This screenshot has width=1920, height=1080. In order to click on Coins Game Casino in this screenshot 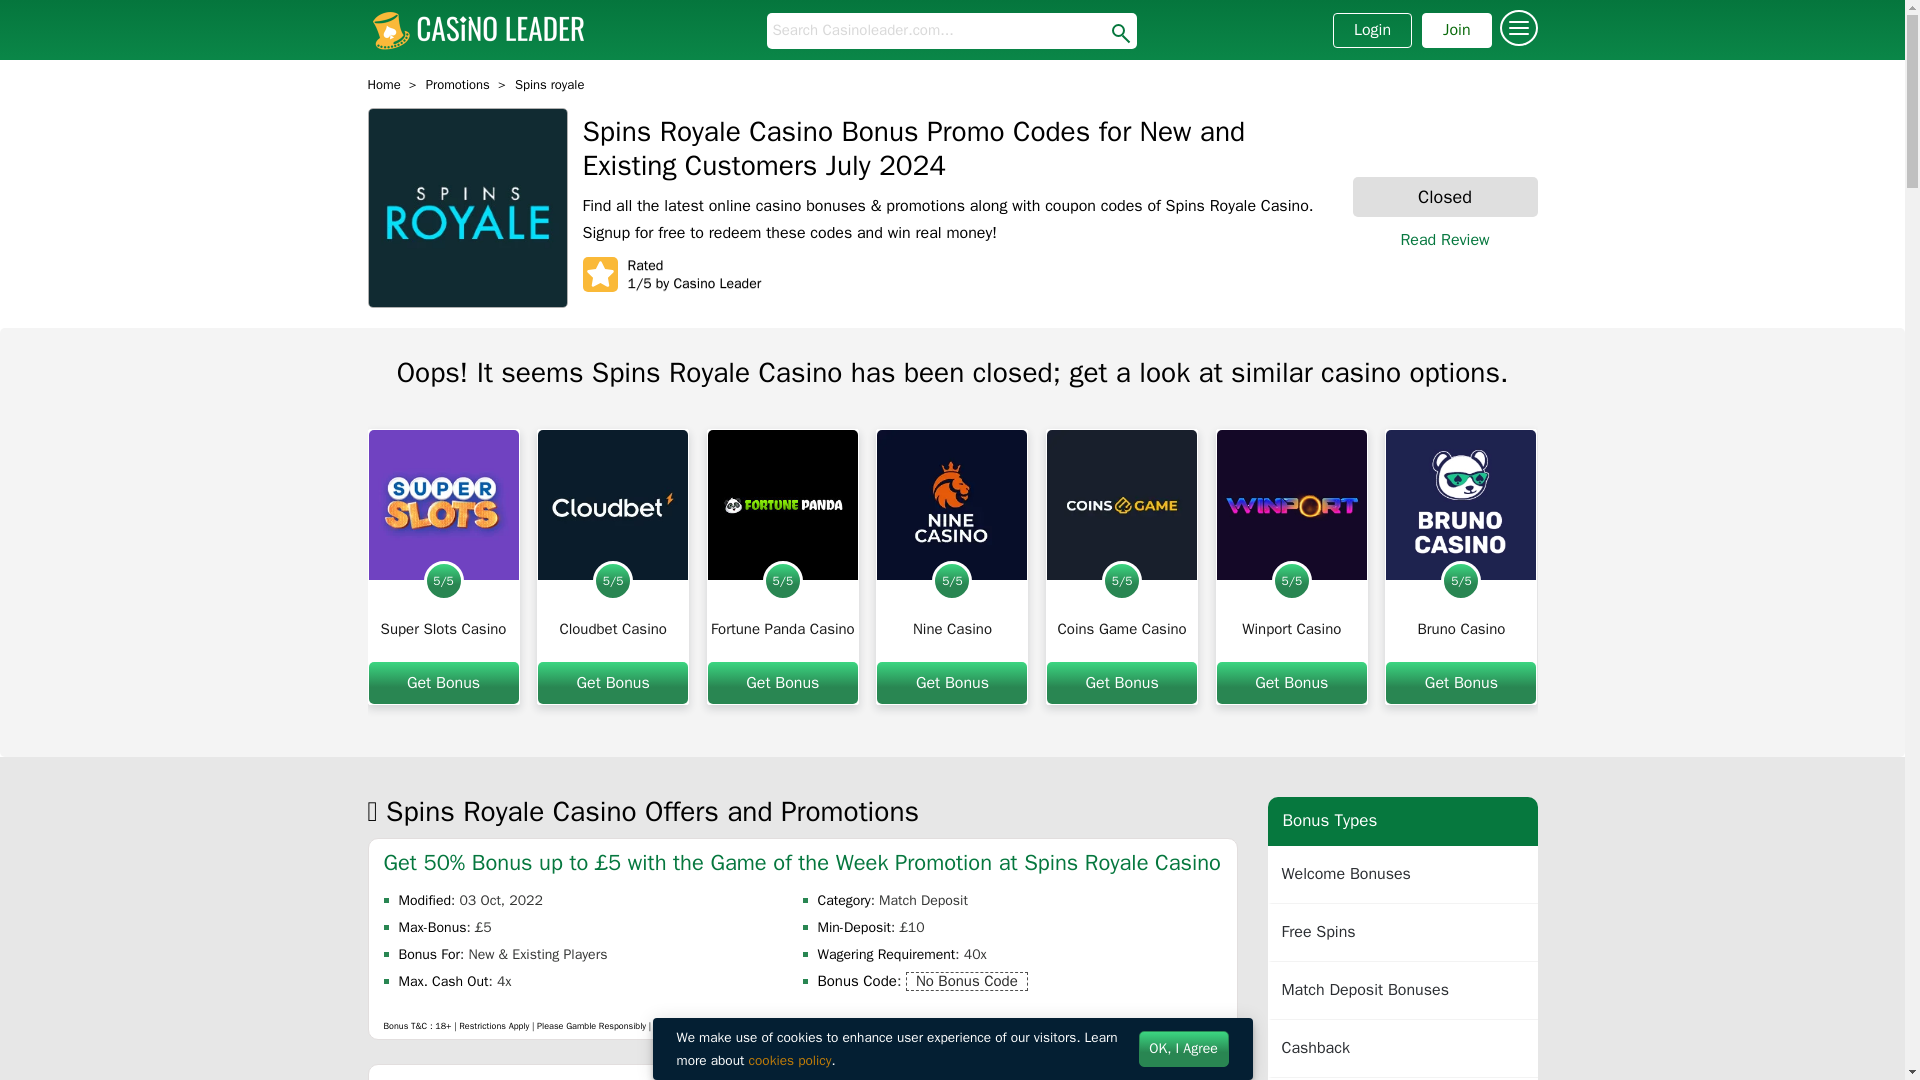, I will do `click(1121, 504)`.